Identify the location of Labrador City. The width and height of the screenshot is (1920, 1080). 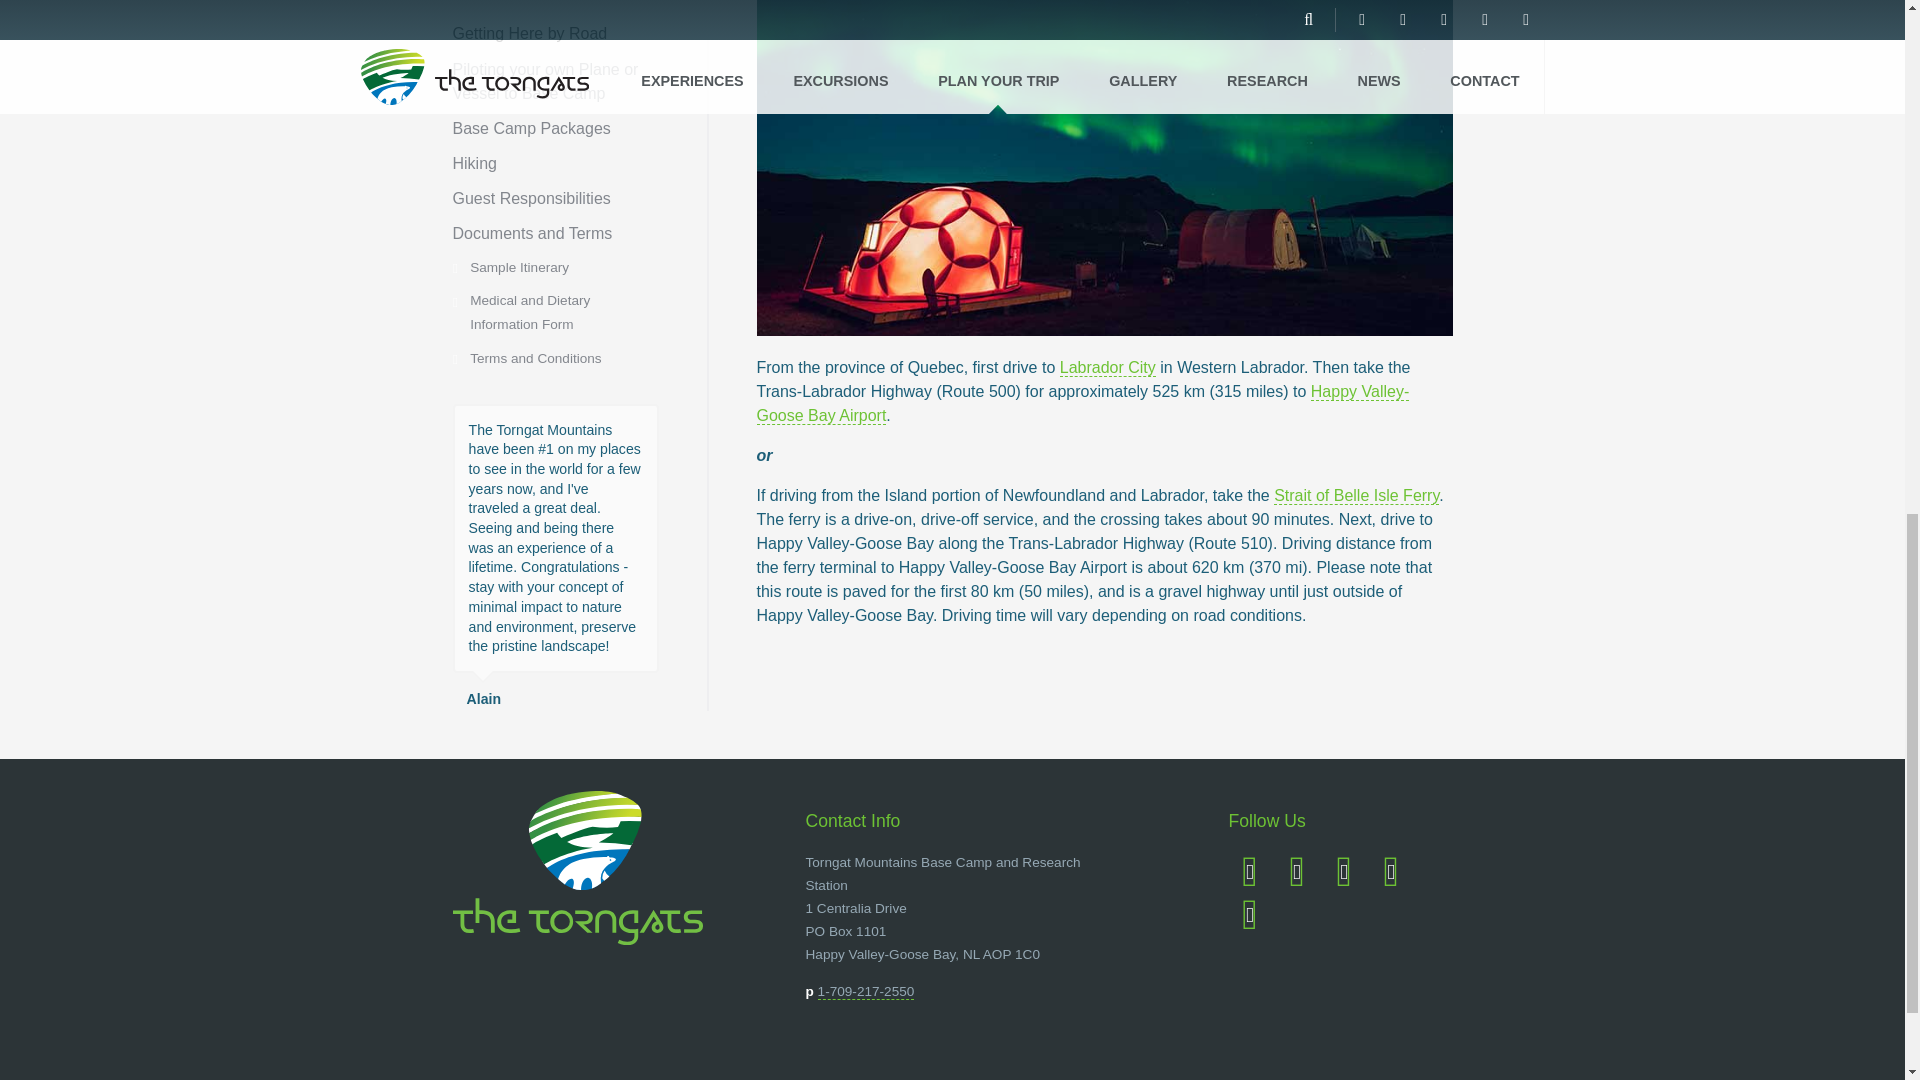
(1107, 367).